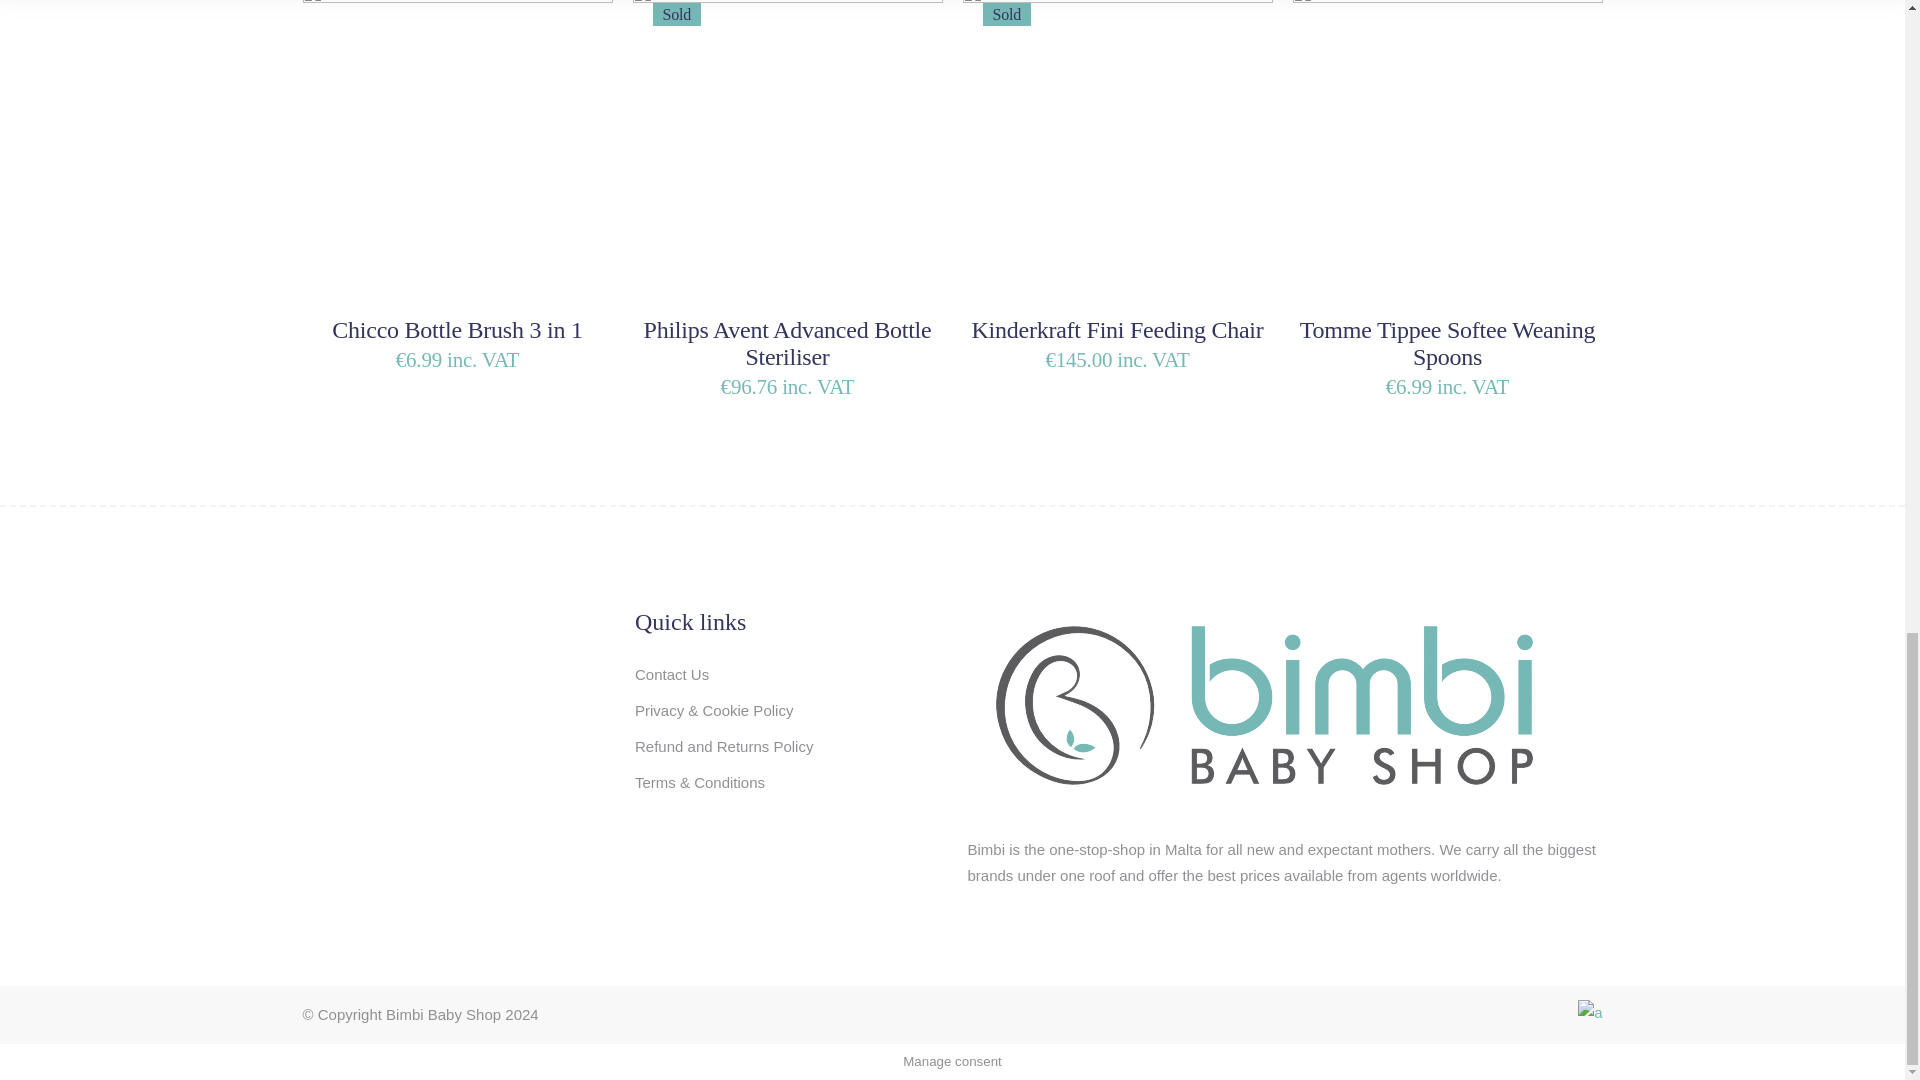 The height and width of the screenshot is (1080, 1920). I want to click on Kinderkraft Fini Feeding Chair, so click(1117, 330).